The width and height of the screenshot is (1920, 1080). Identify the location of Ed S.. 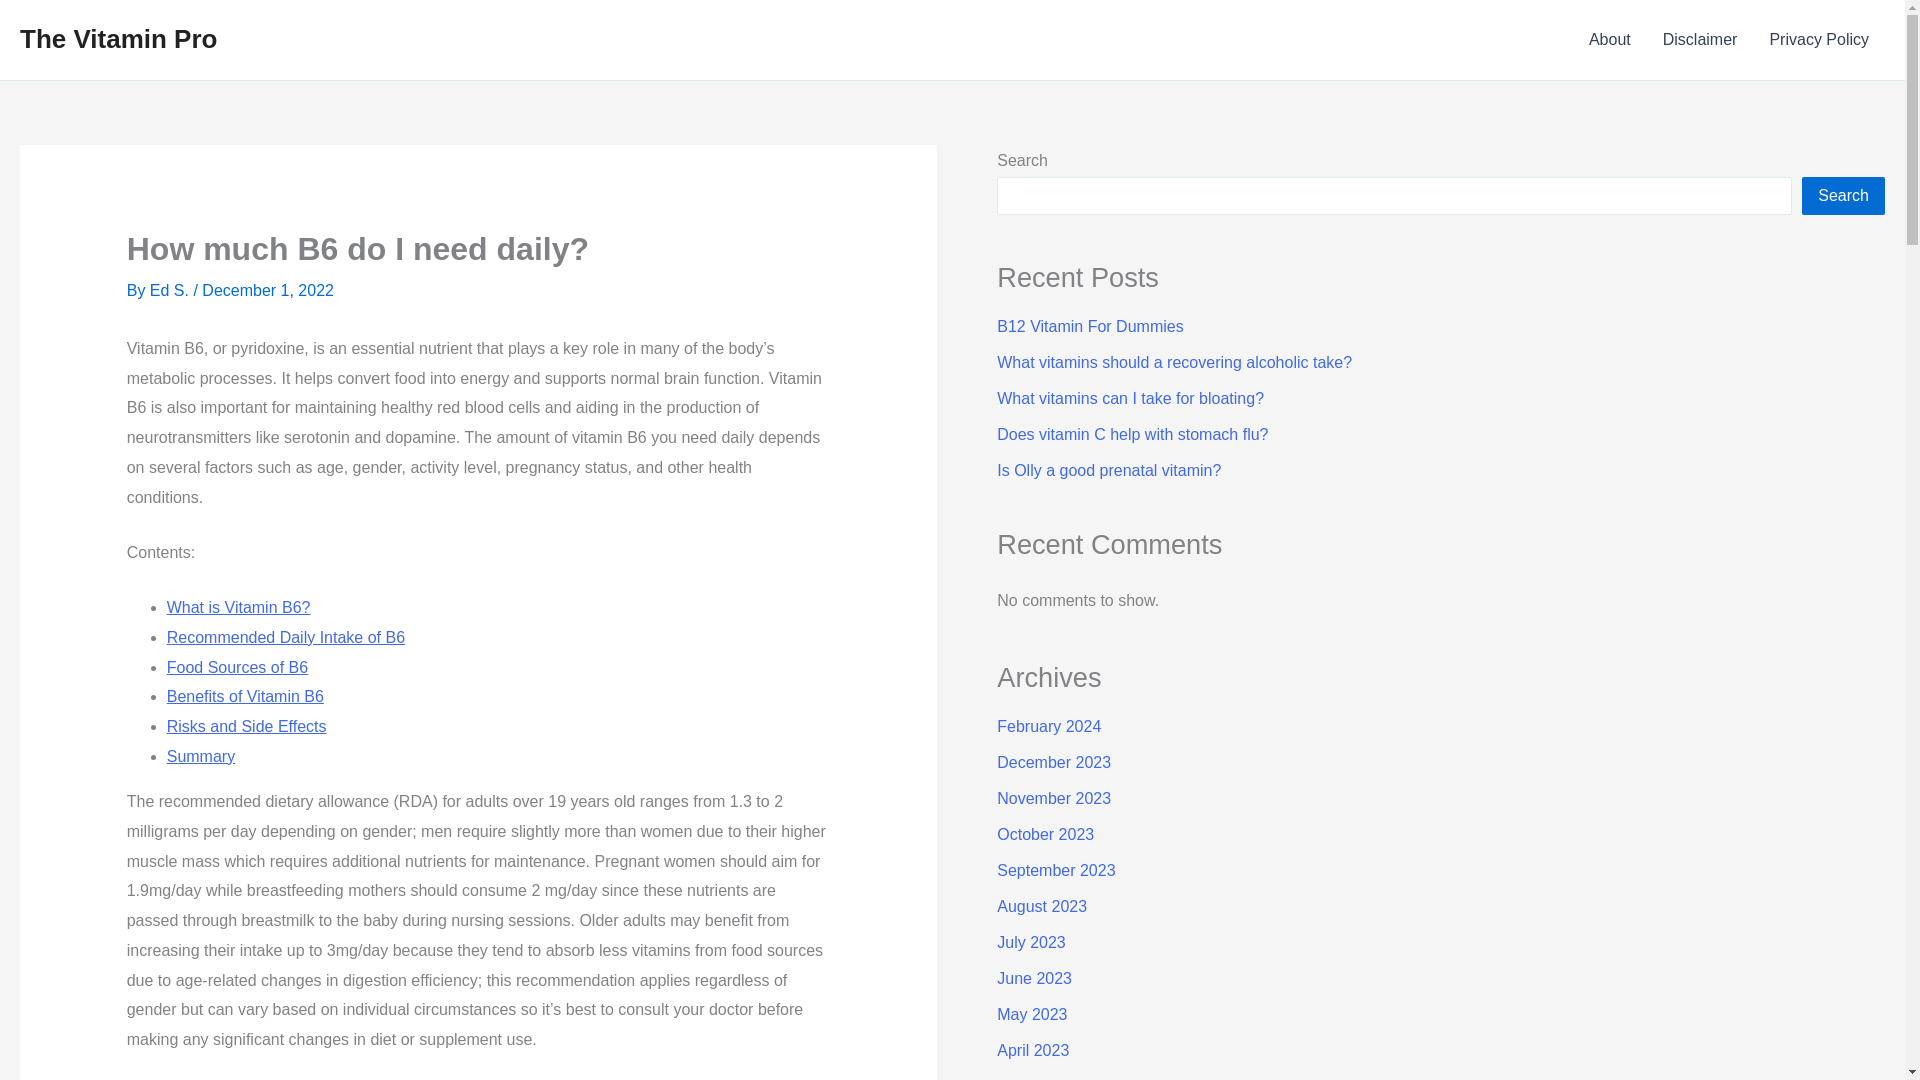
(171, 290).